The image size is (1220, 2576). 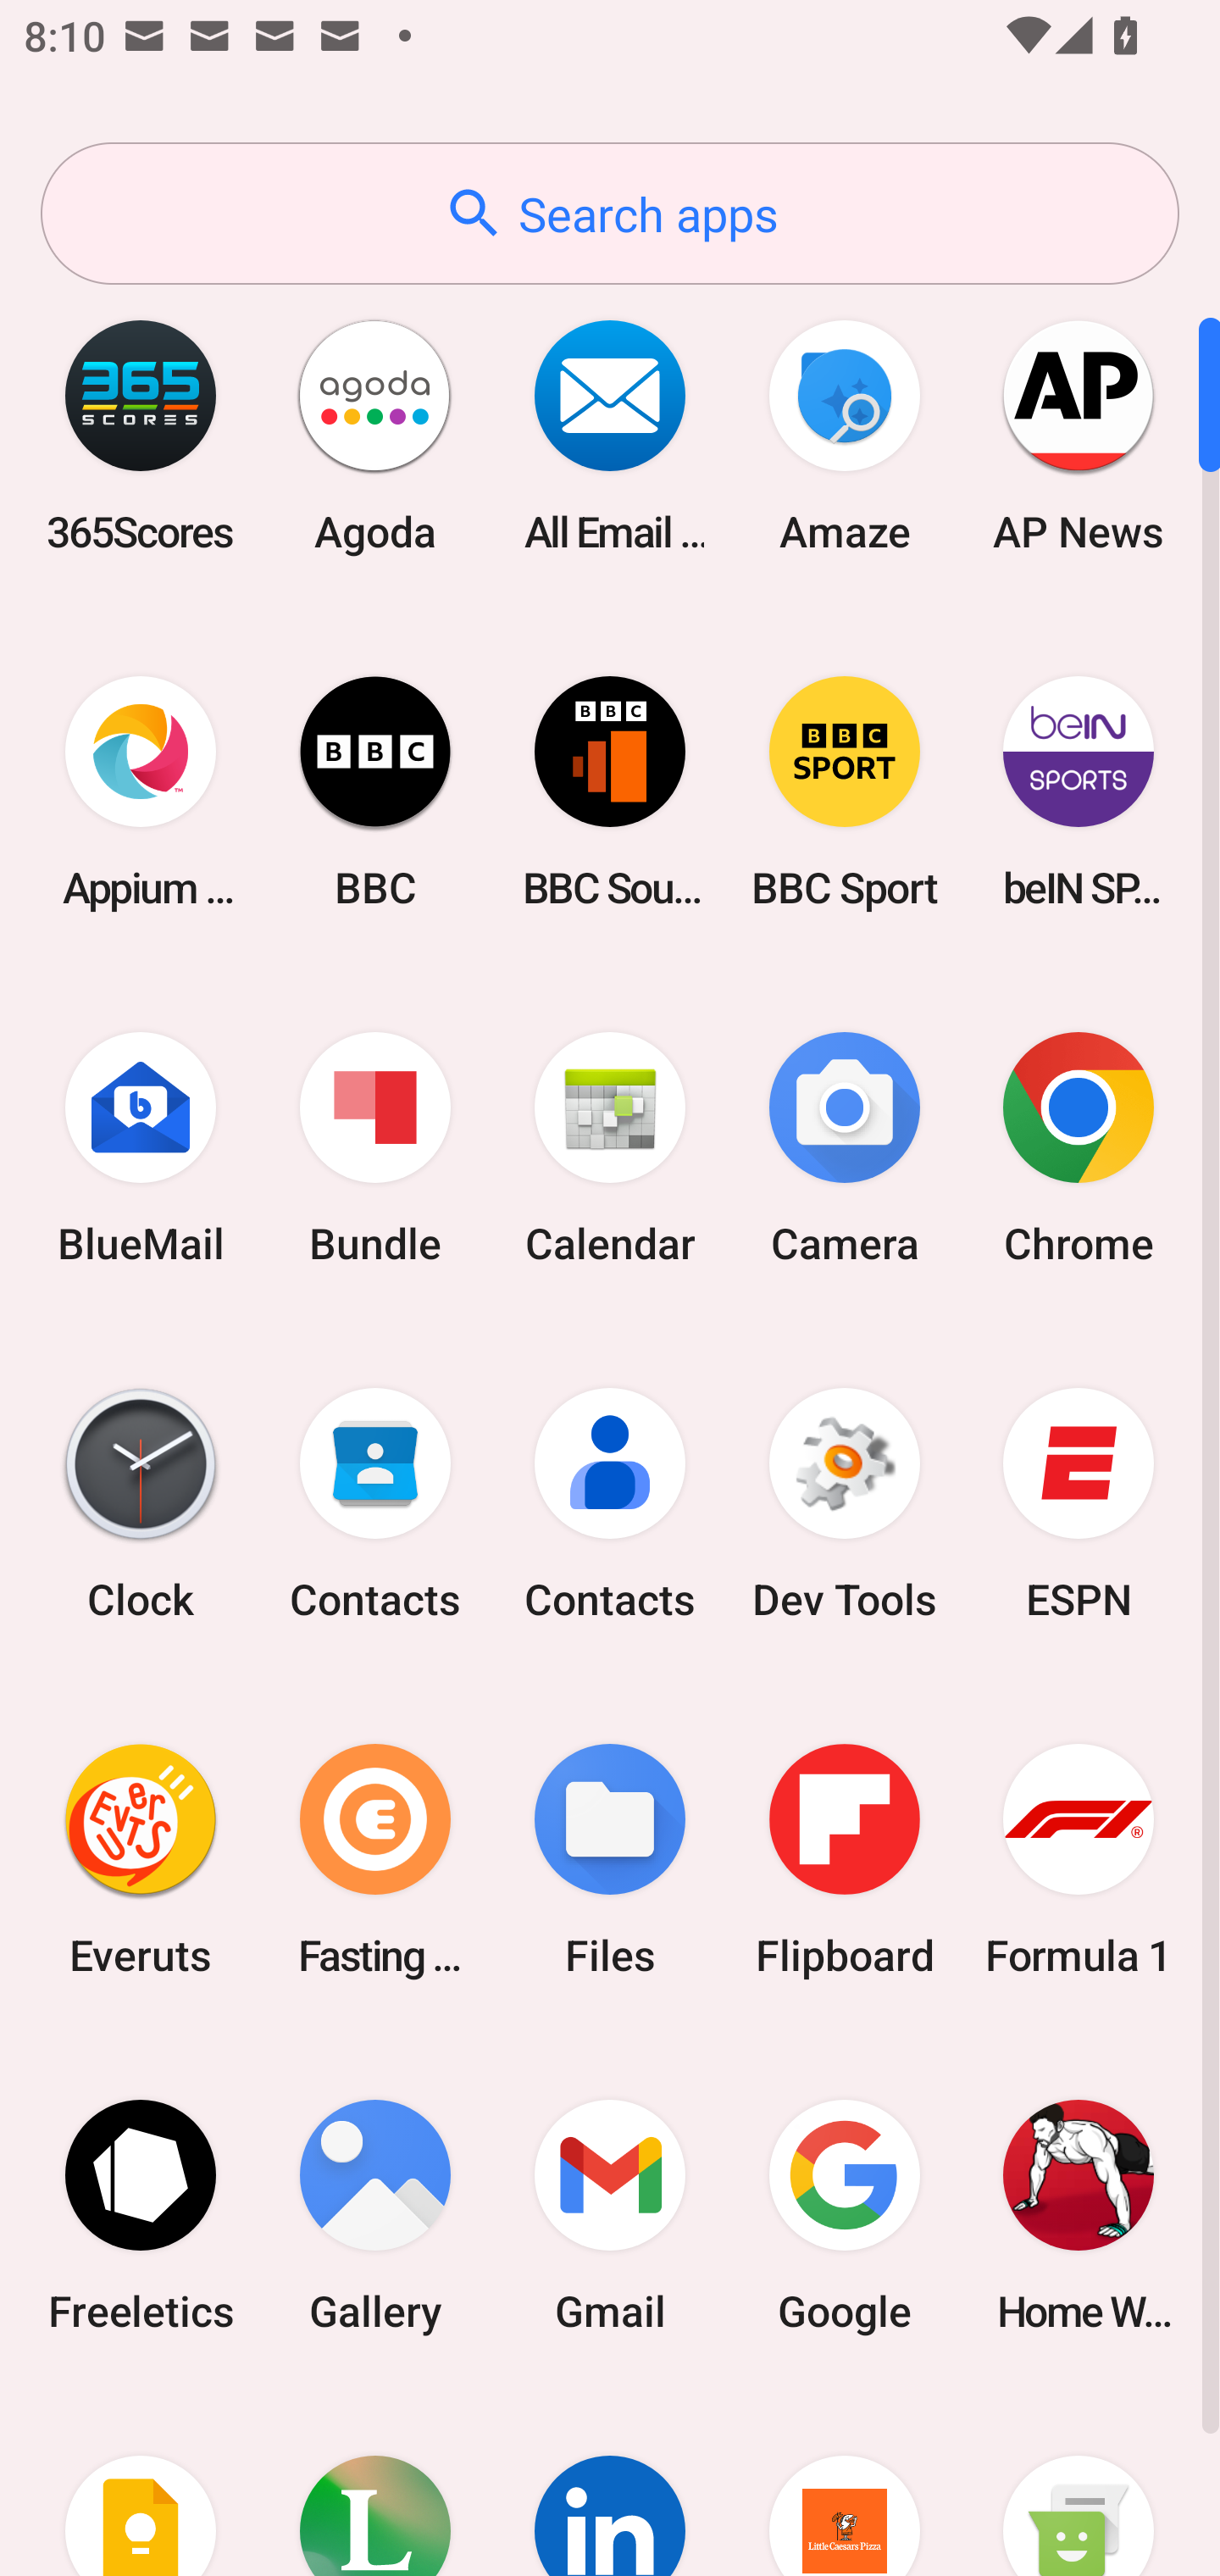 I want to click on Clock, so click(x=141, y=1504).